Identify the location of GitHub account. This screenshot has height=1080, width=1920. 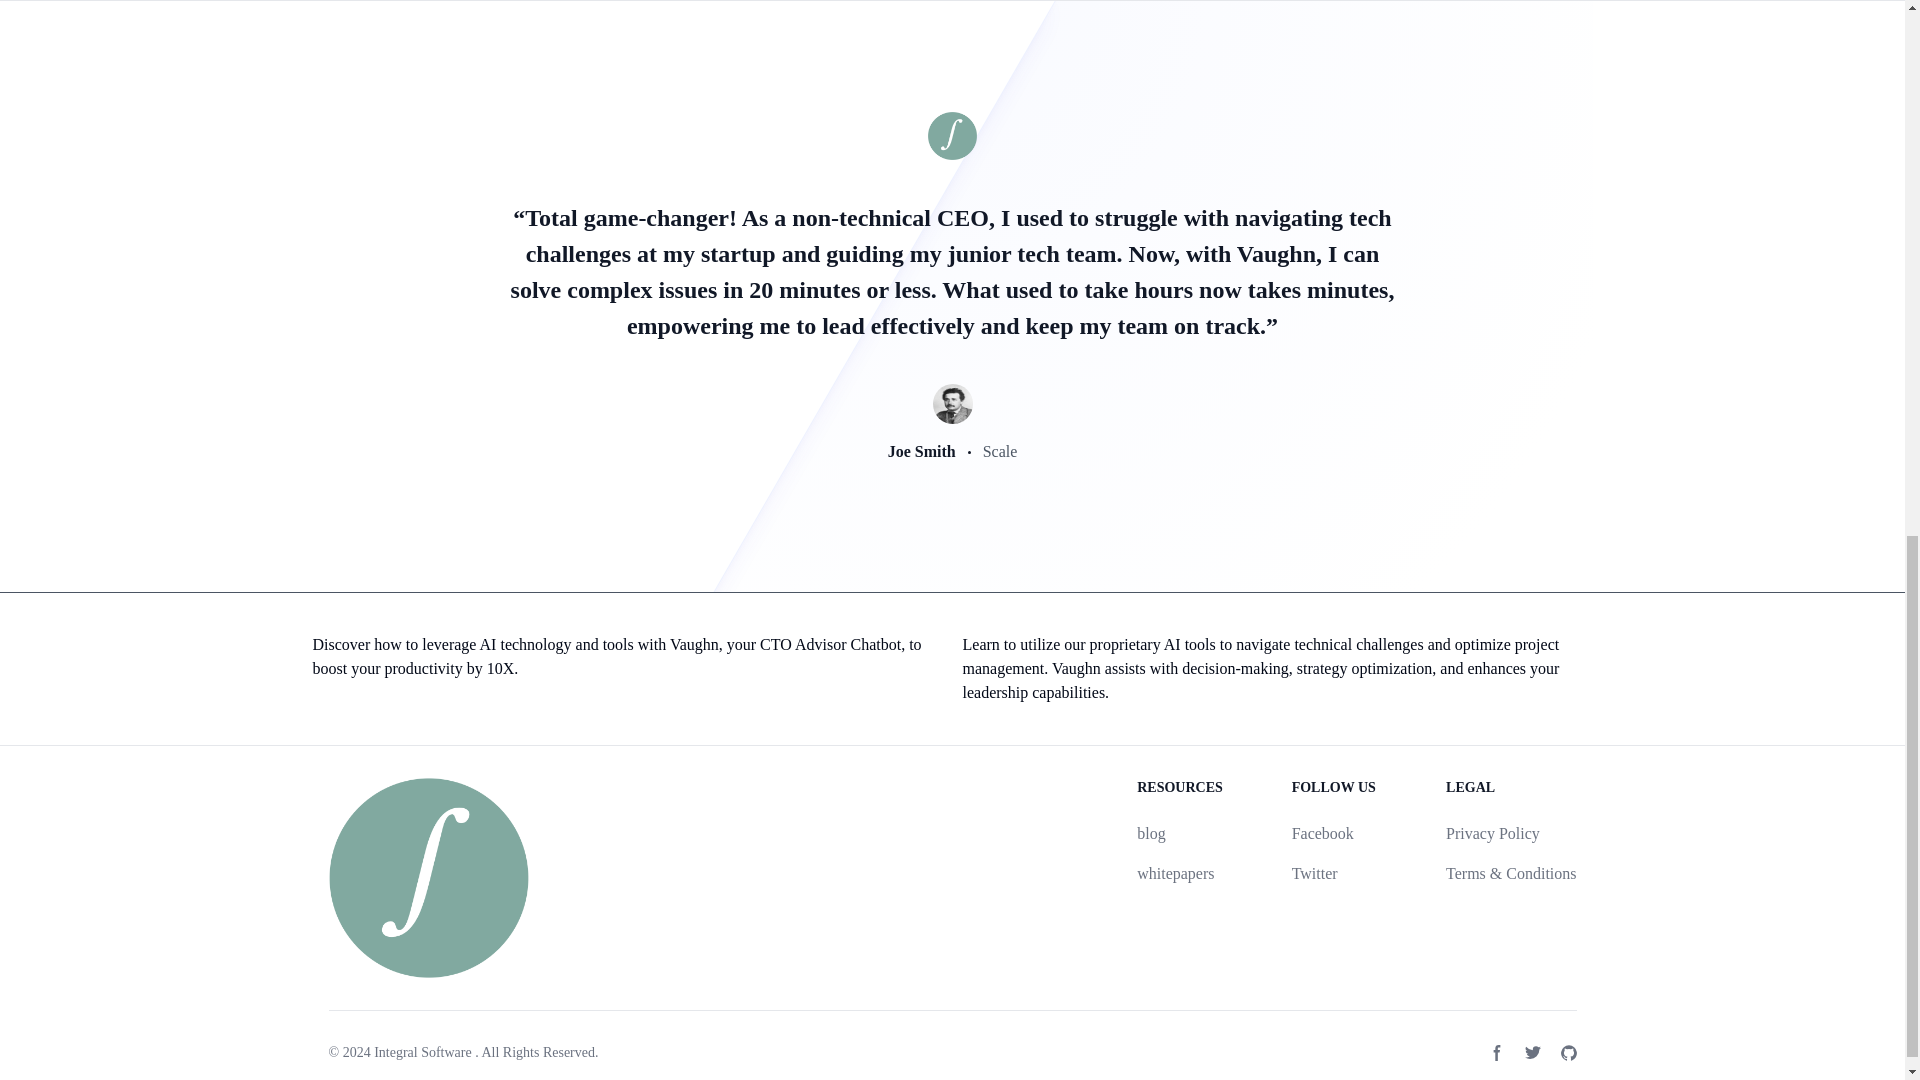
(1568, 1052).